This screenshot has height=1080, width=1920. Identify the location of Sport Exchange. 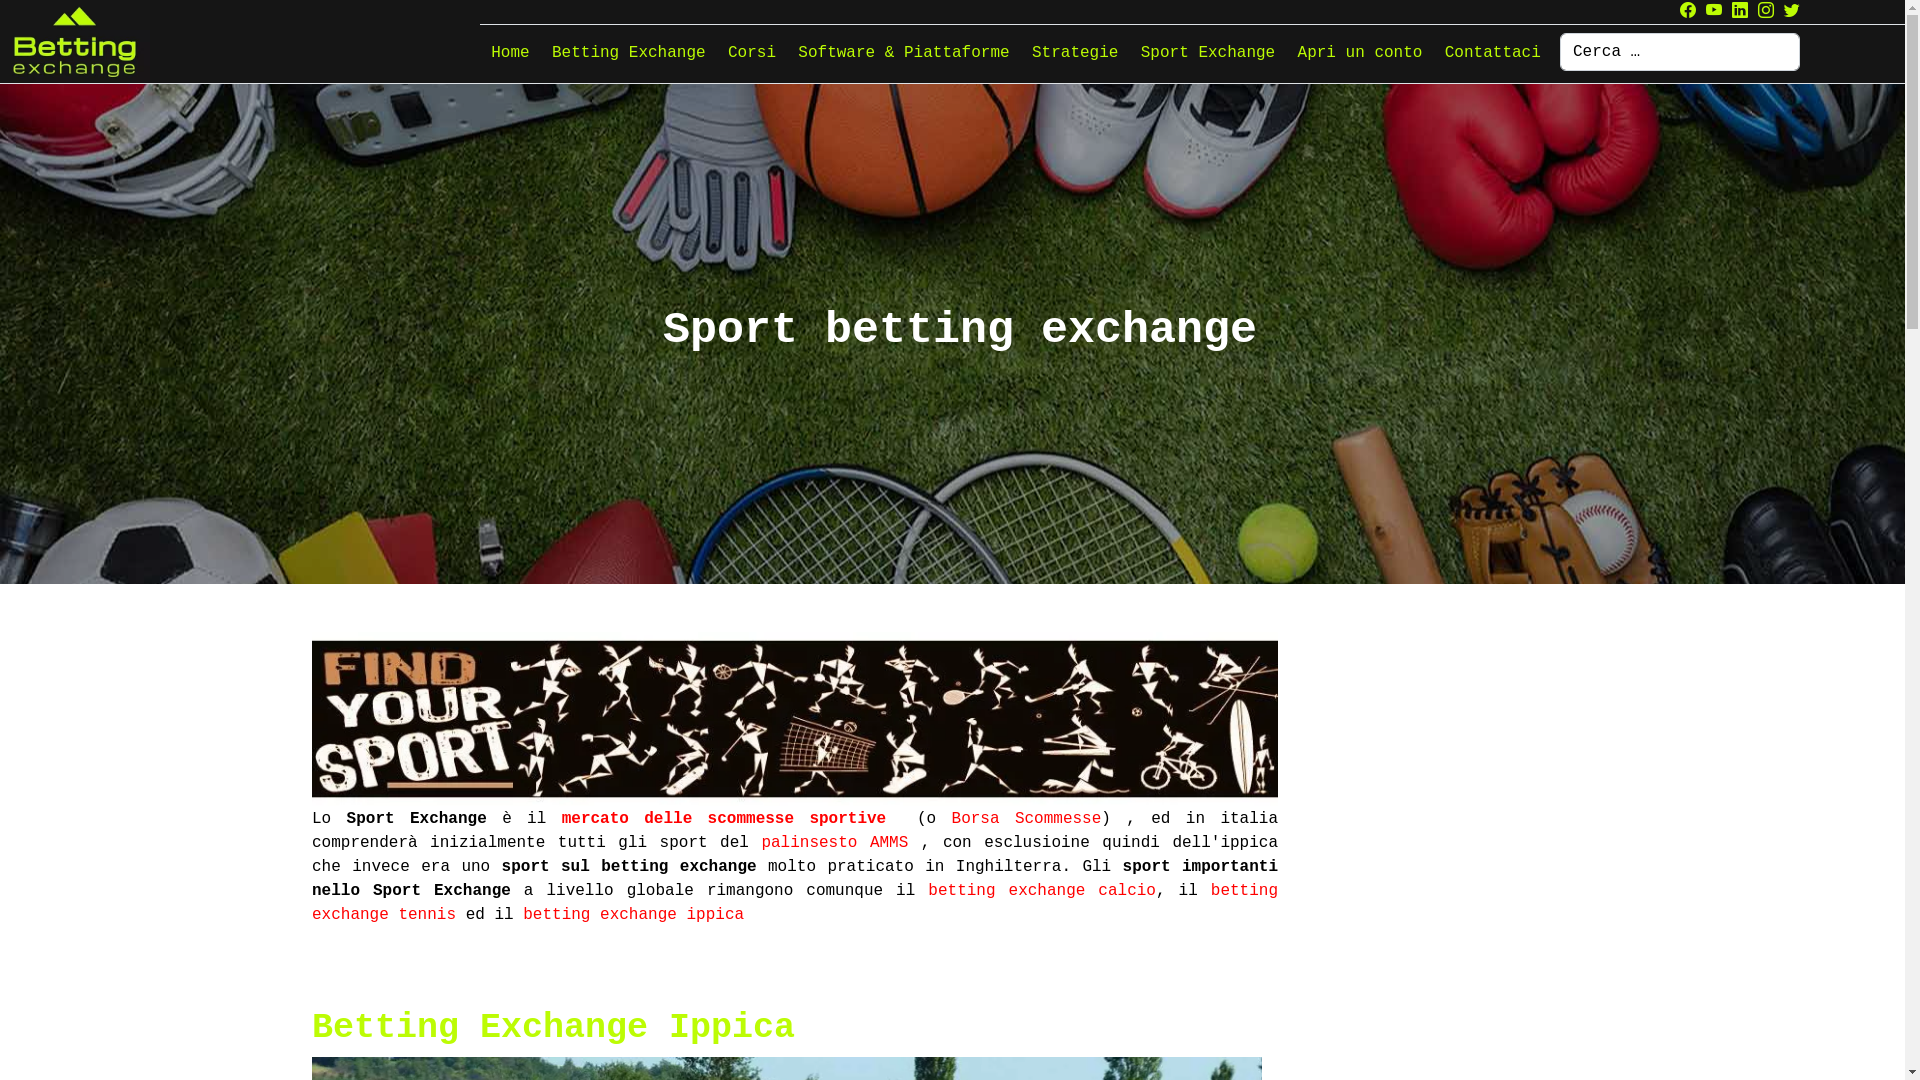
(1208, 53).